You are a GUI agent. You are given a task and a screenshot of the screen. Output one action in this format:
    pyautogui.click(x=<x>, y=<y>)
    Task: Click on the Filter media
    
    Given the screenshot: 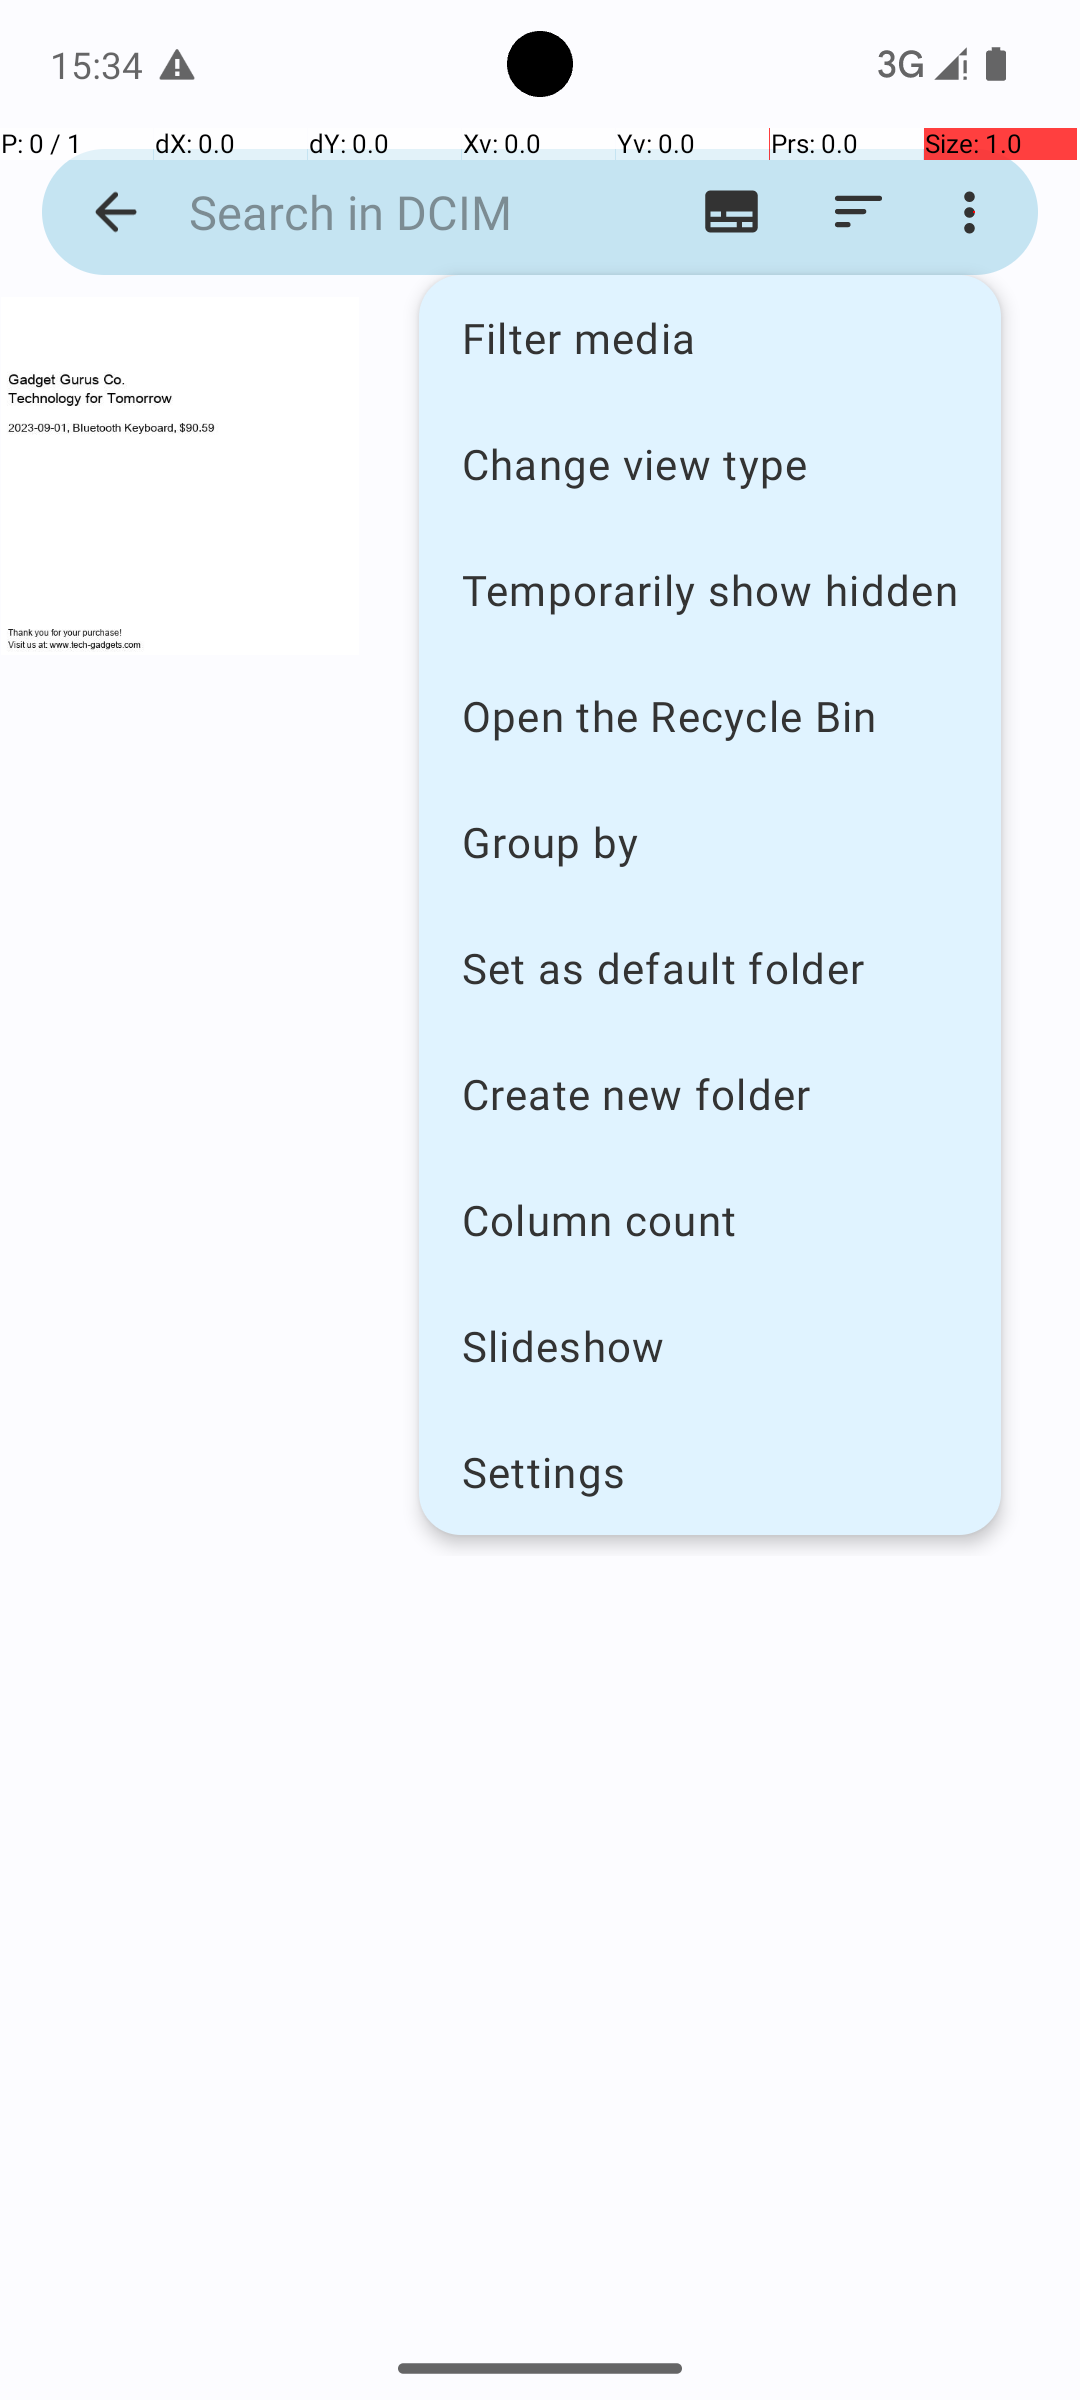 What is the action you would take?
    pyautogui.click(x=710, y=338)
    